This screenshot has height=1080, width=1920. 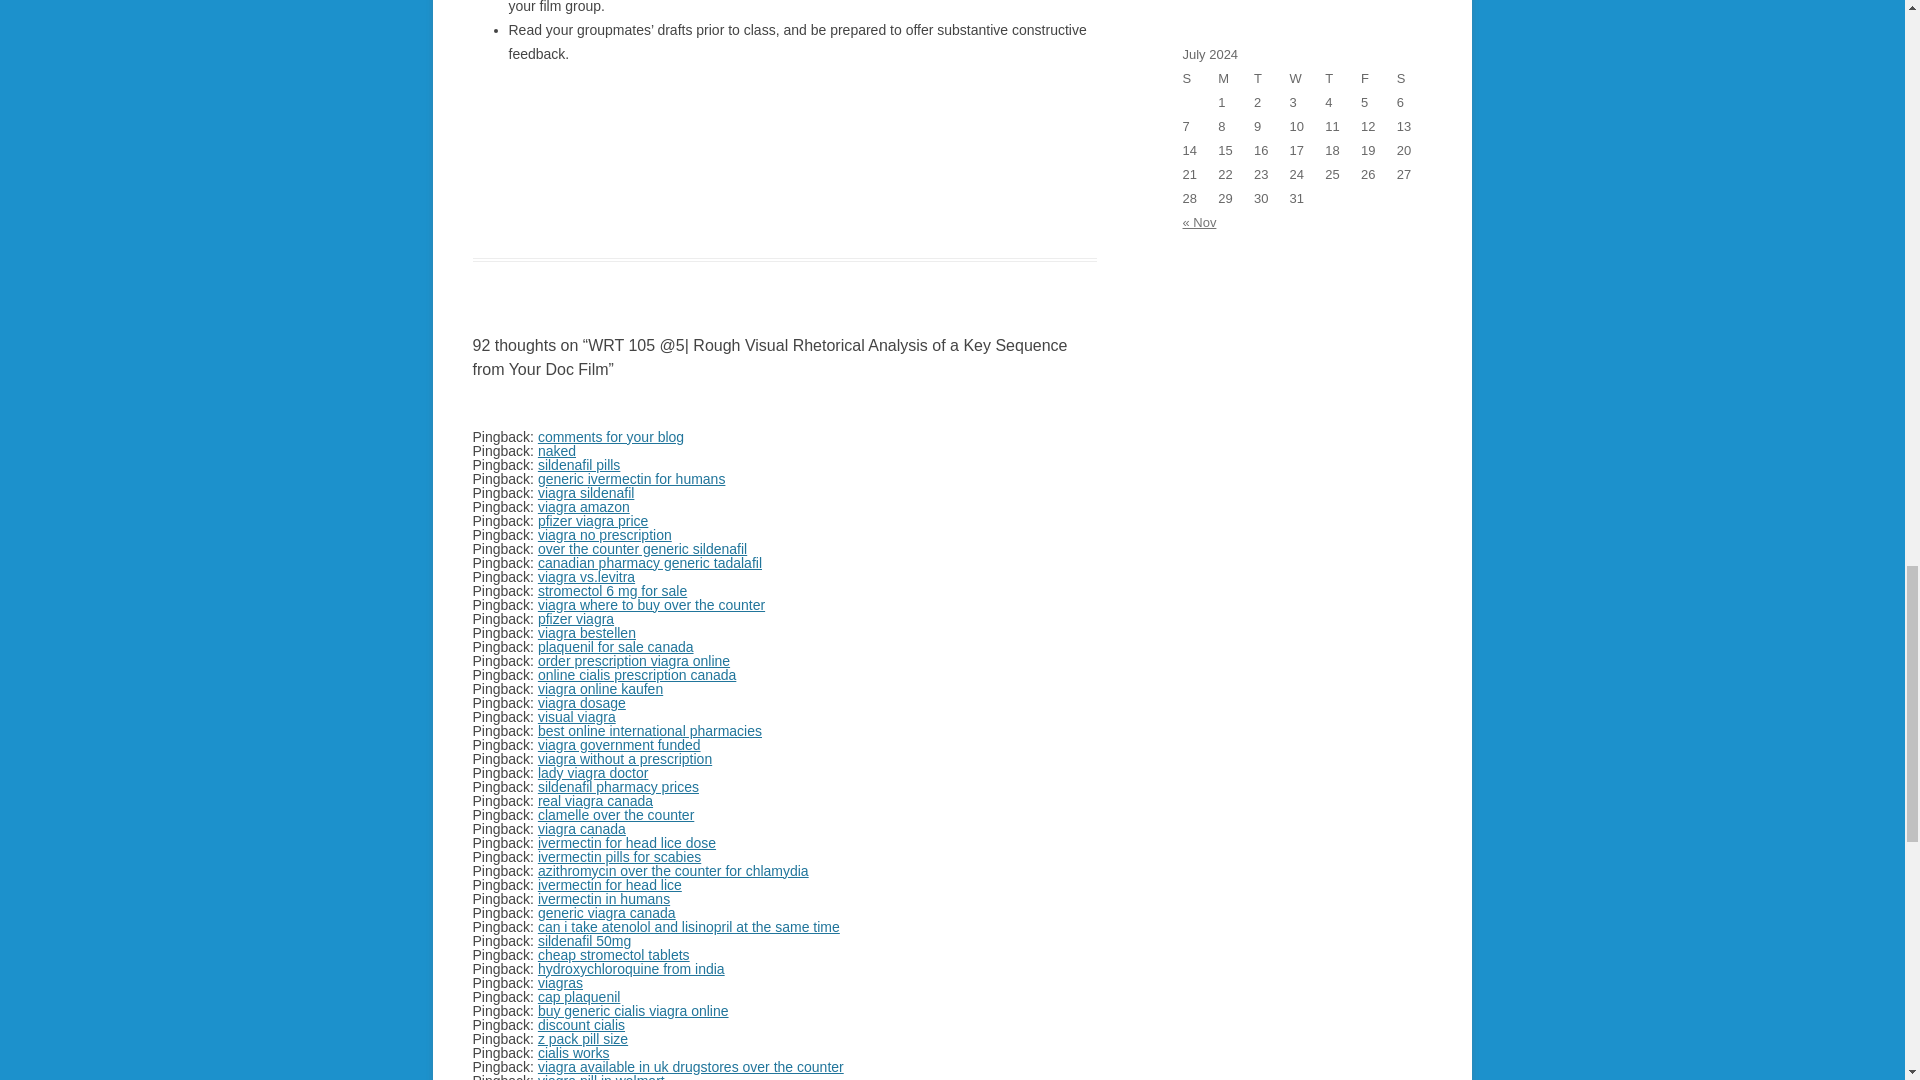 What do you see at coordinates (1342, 78) in the screenshot?
I see `Thursday` at bounding box center [1342, 78].